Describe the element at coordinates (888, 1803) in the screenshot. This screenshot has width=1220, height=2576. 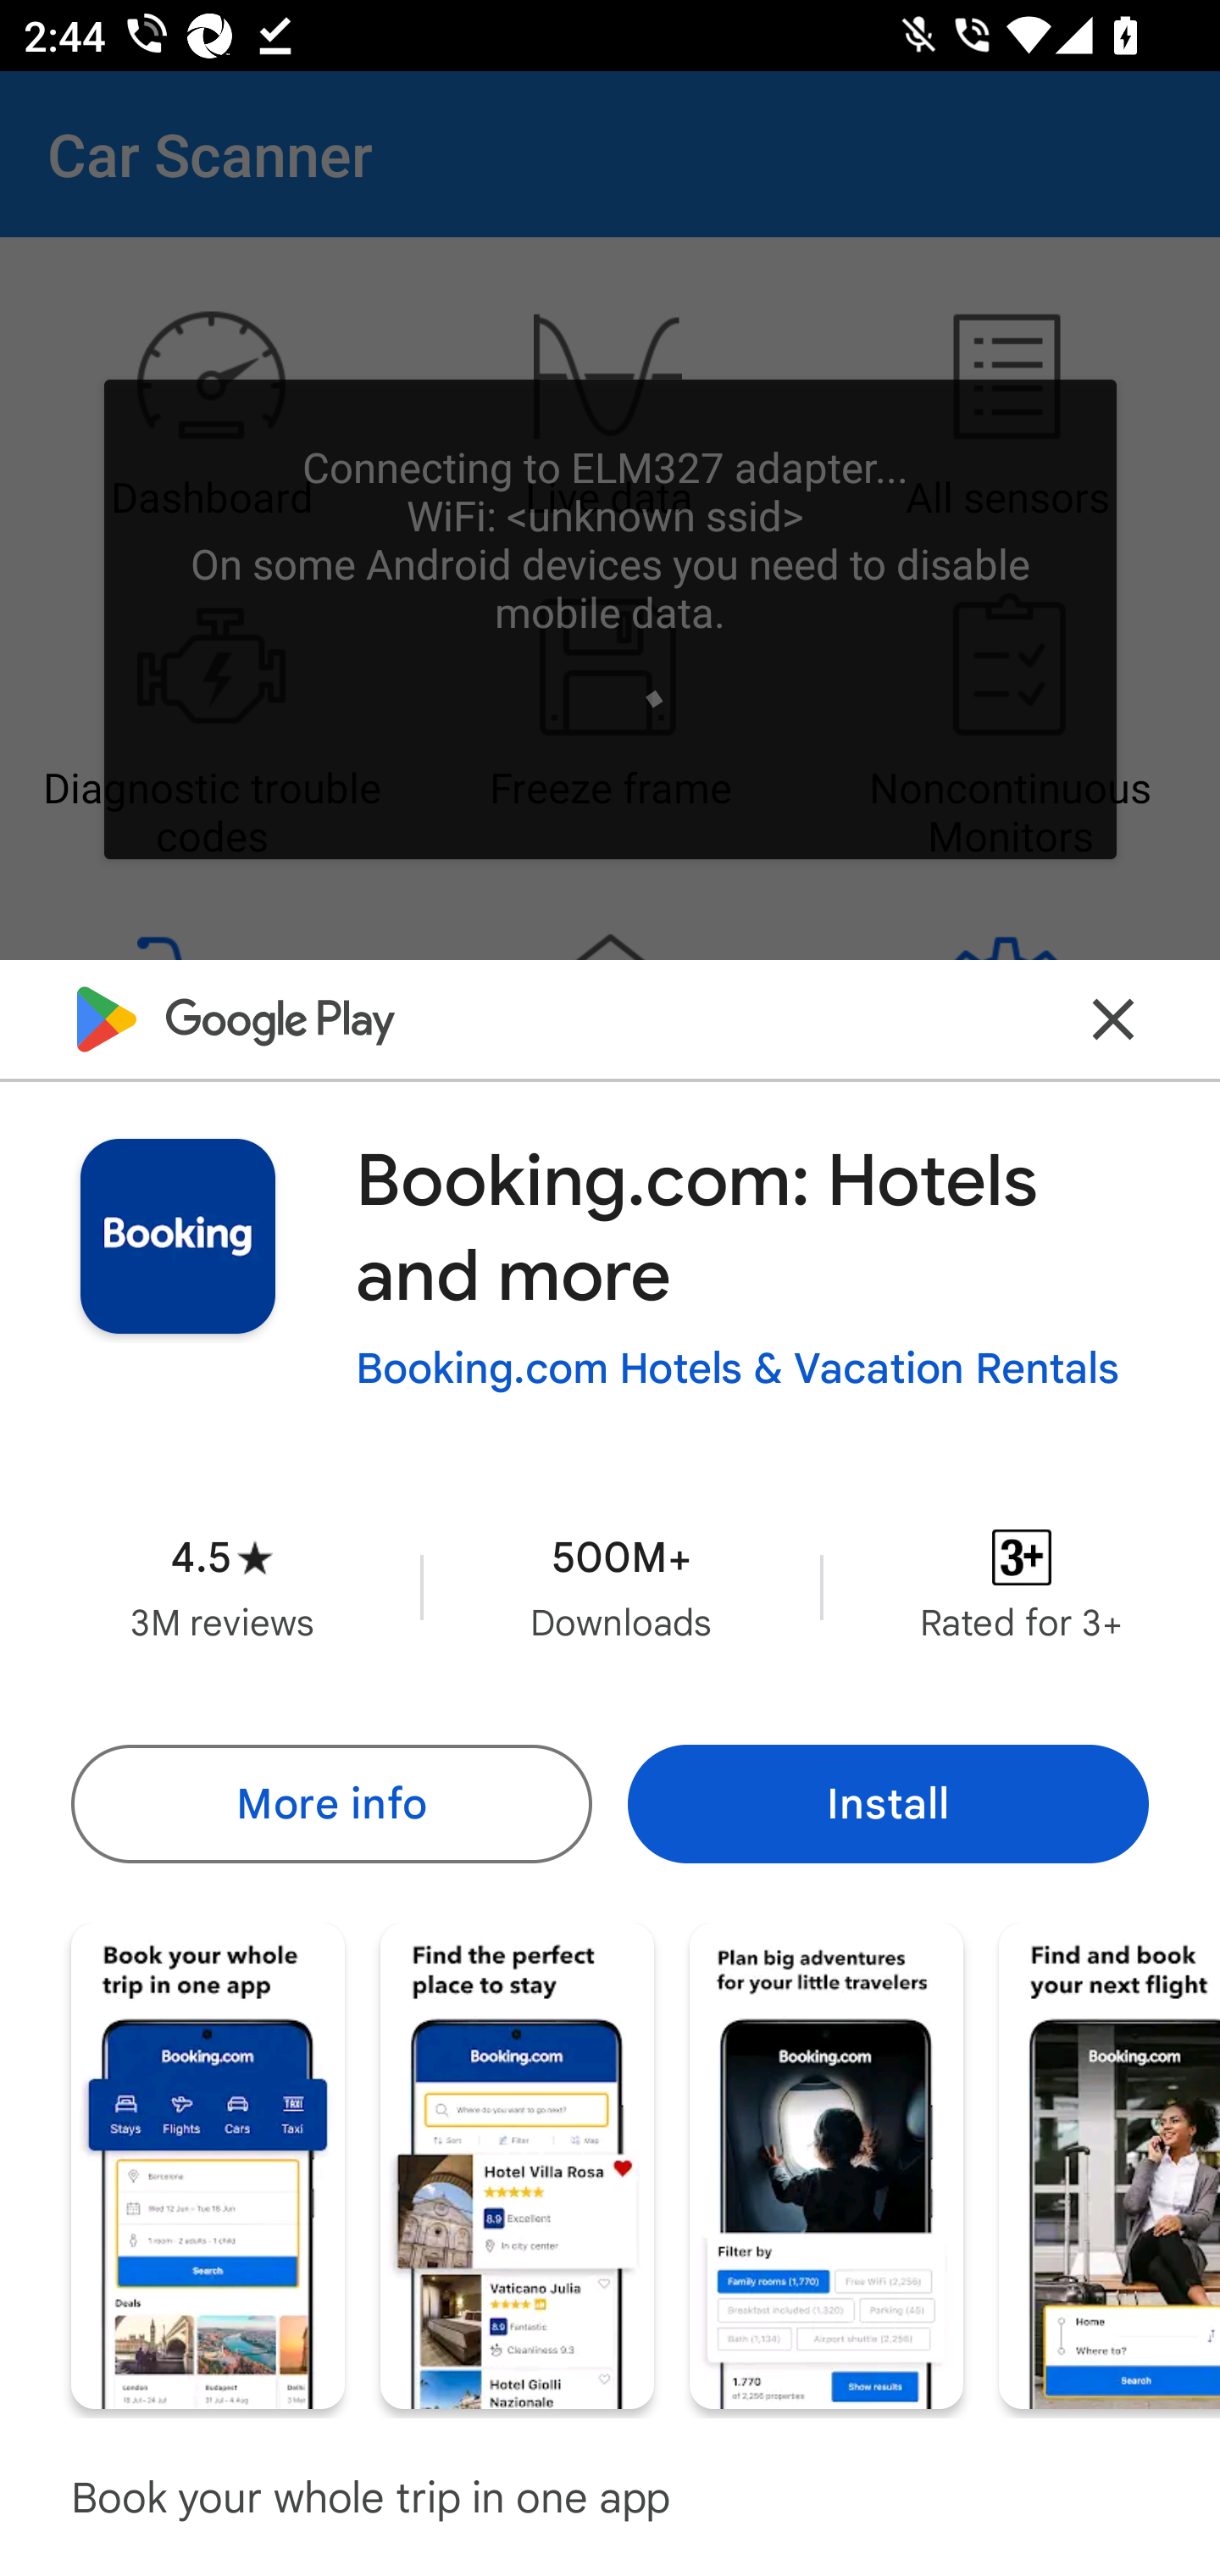
I see `Install` at that location.